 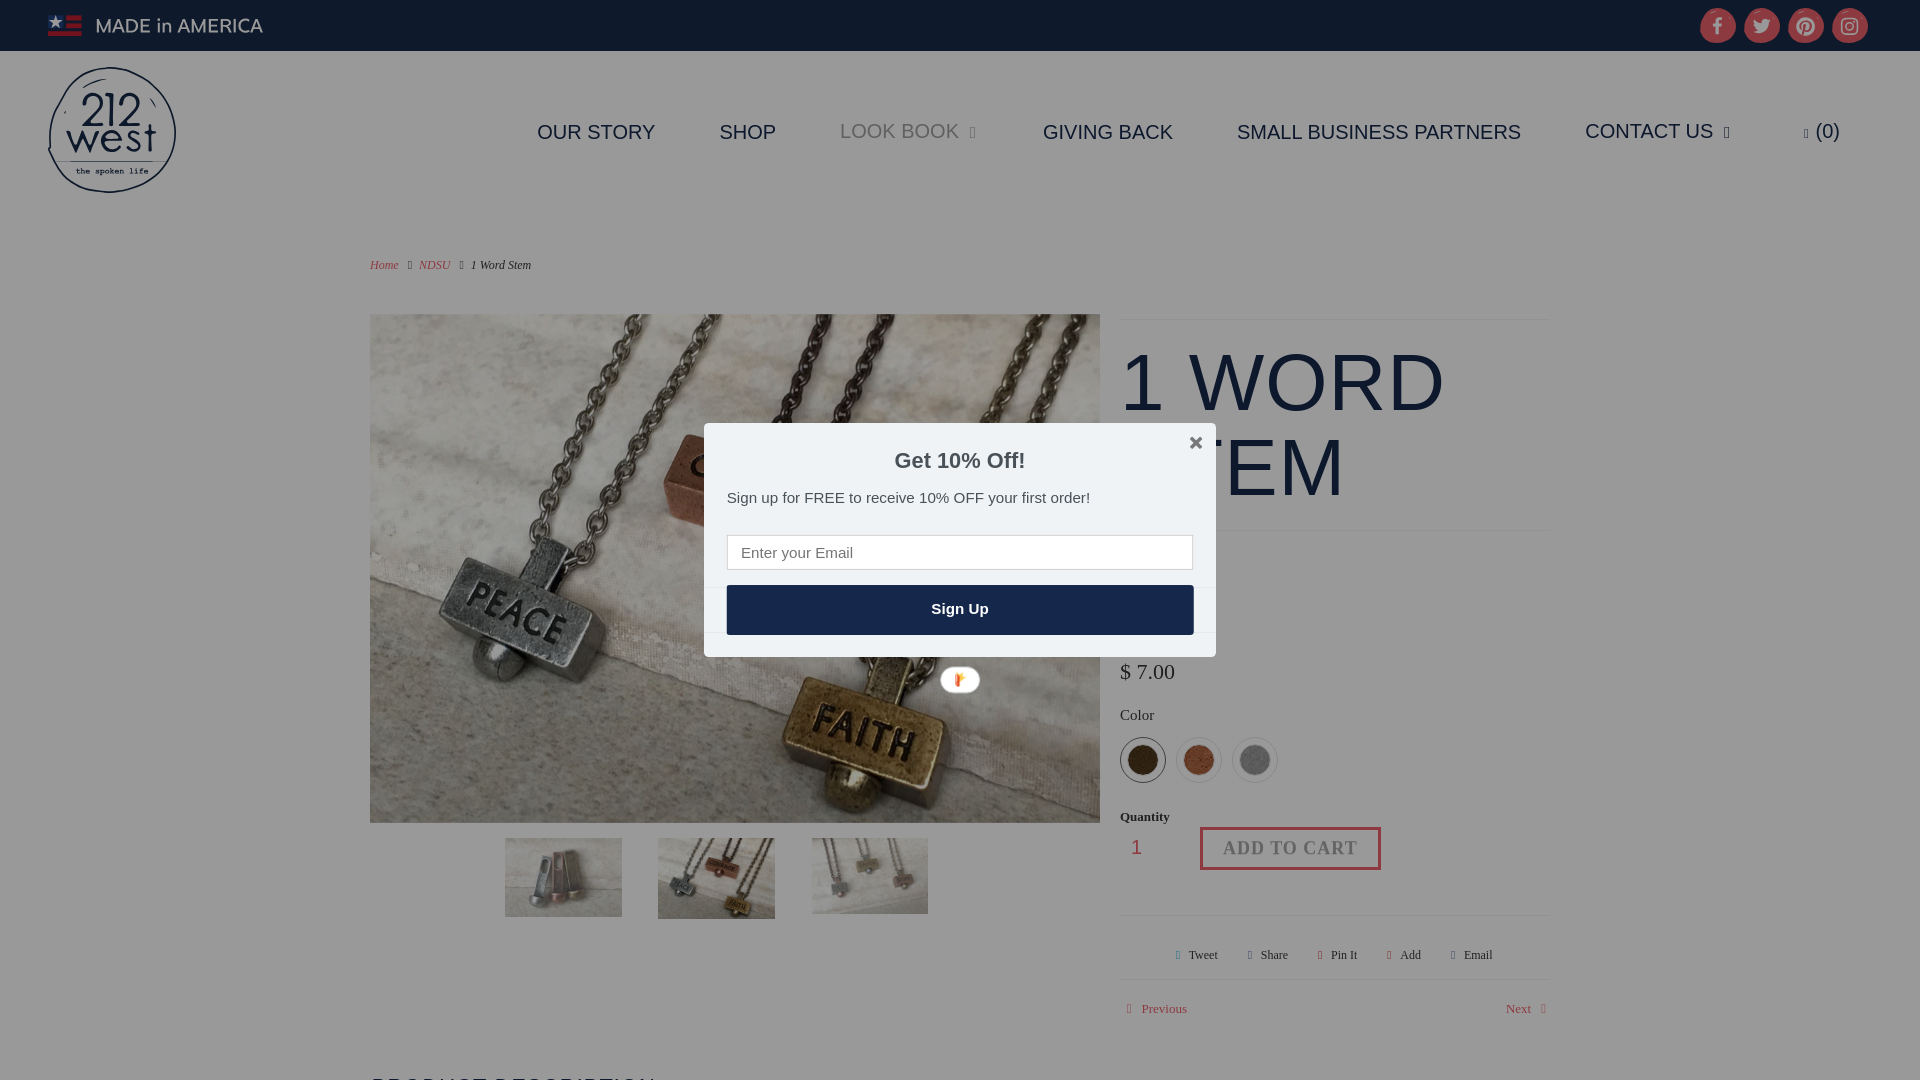 What do you see at coordinates (112, 130) in the screenshot?
I see `212 west` at bounding box center [112, 130].